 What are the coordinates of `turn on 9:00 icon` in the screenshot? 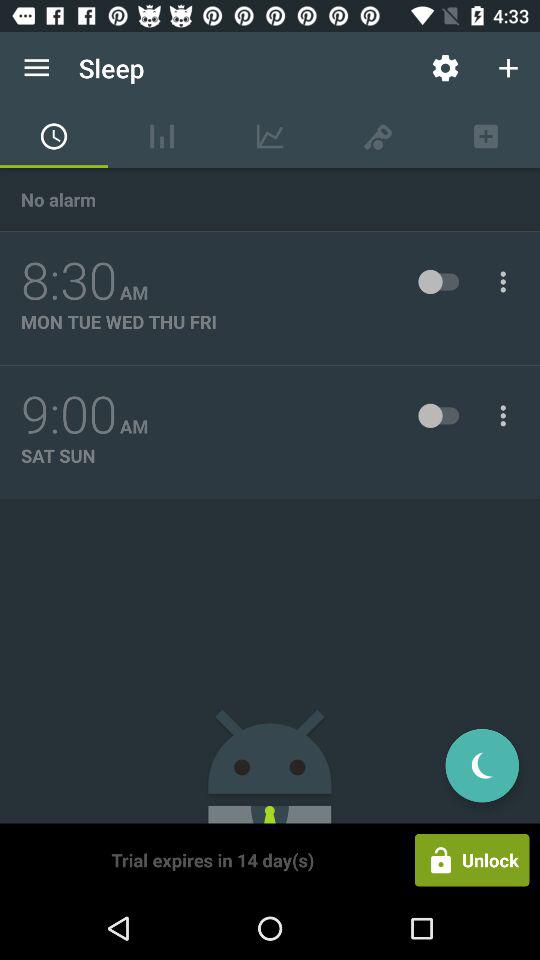 It's located at (69, 415).